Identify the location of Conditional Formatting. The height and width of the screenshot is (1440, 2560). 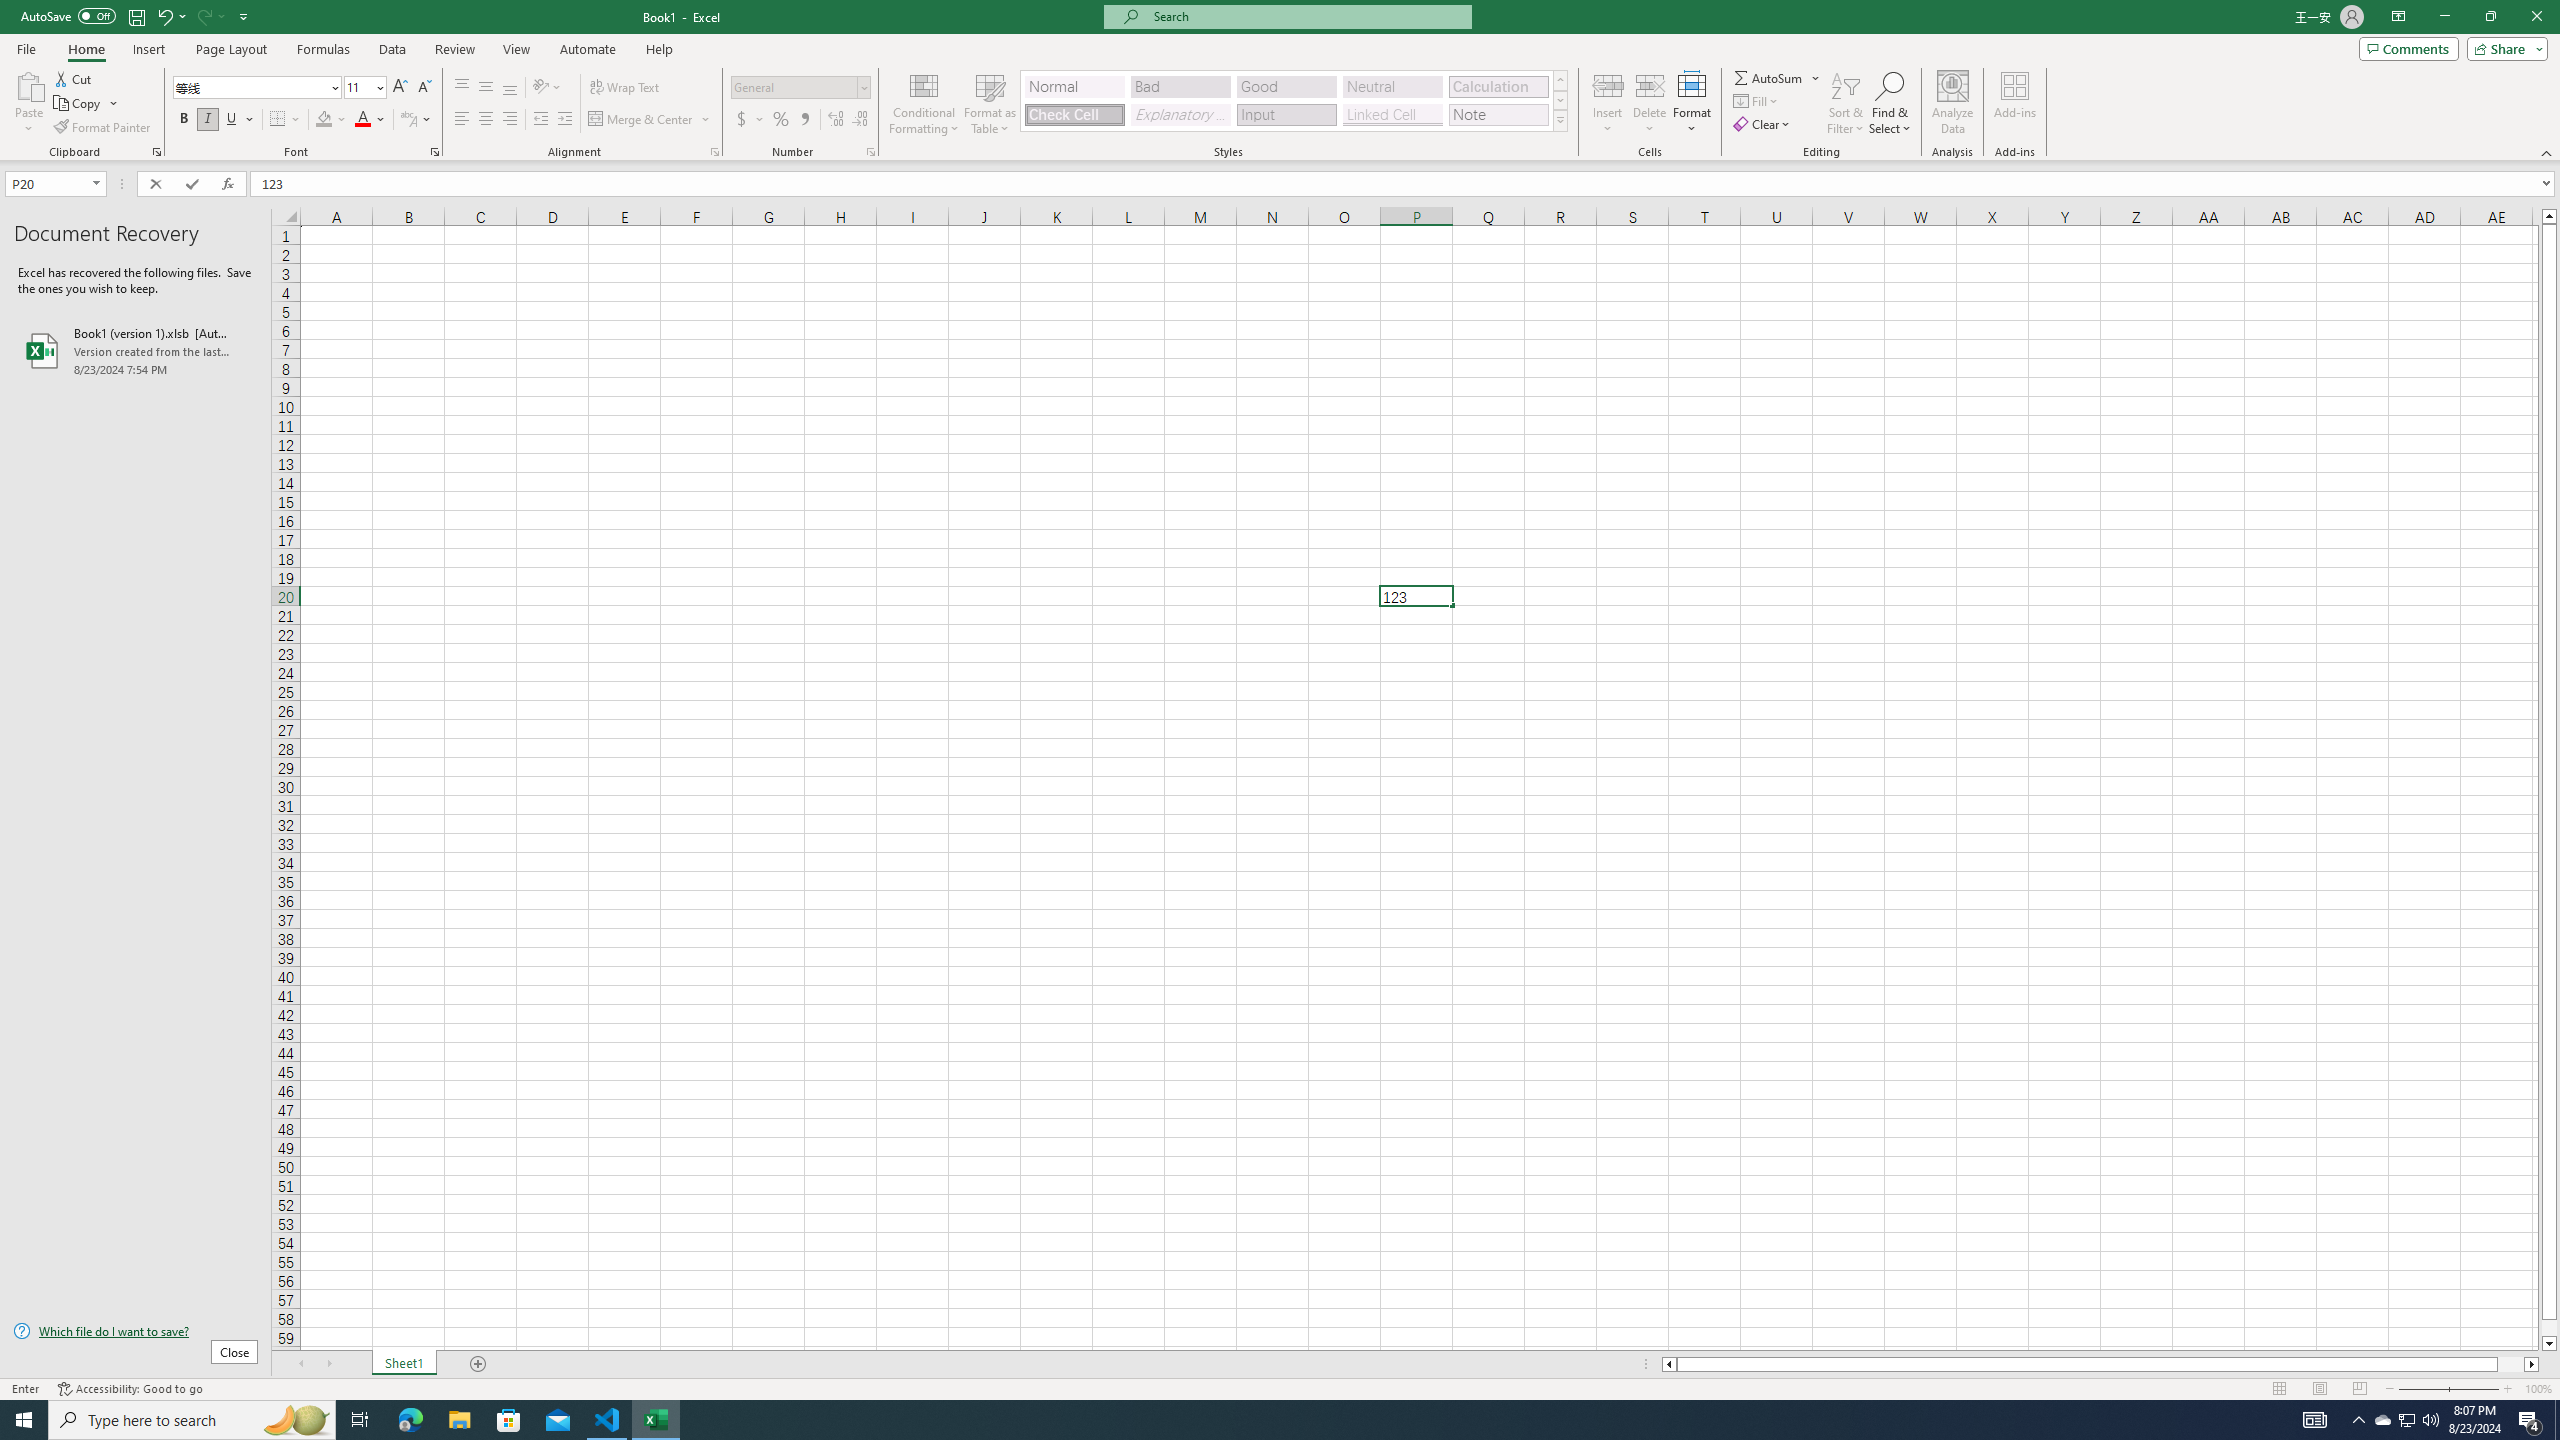
(924, 103).